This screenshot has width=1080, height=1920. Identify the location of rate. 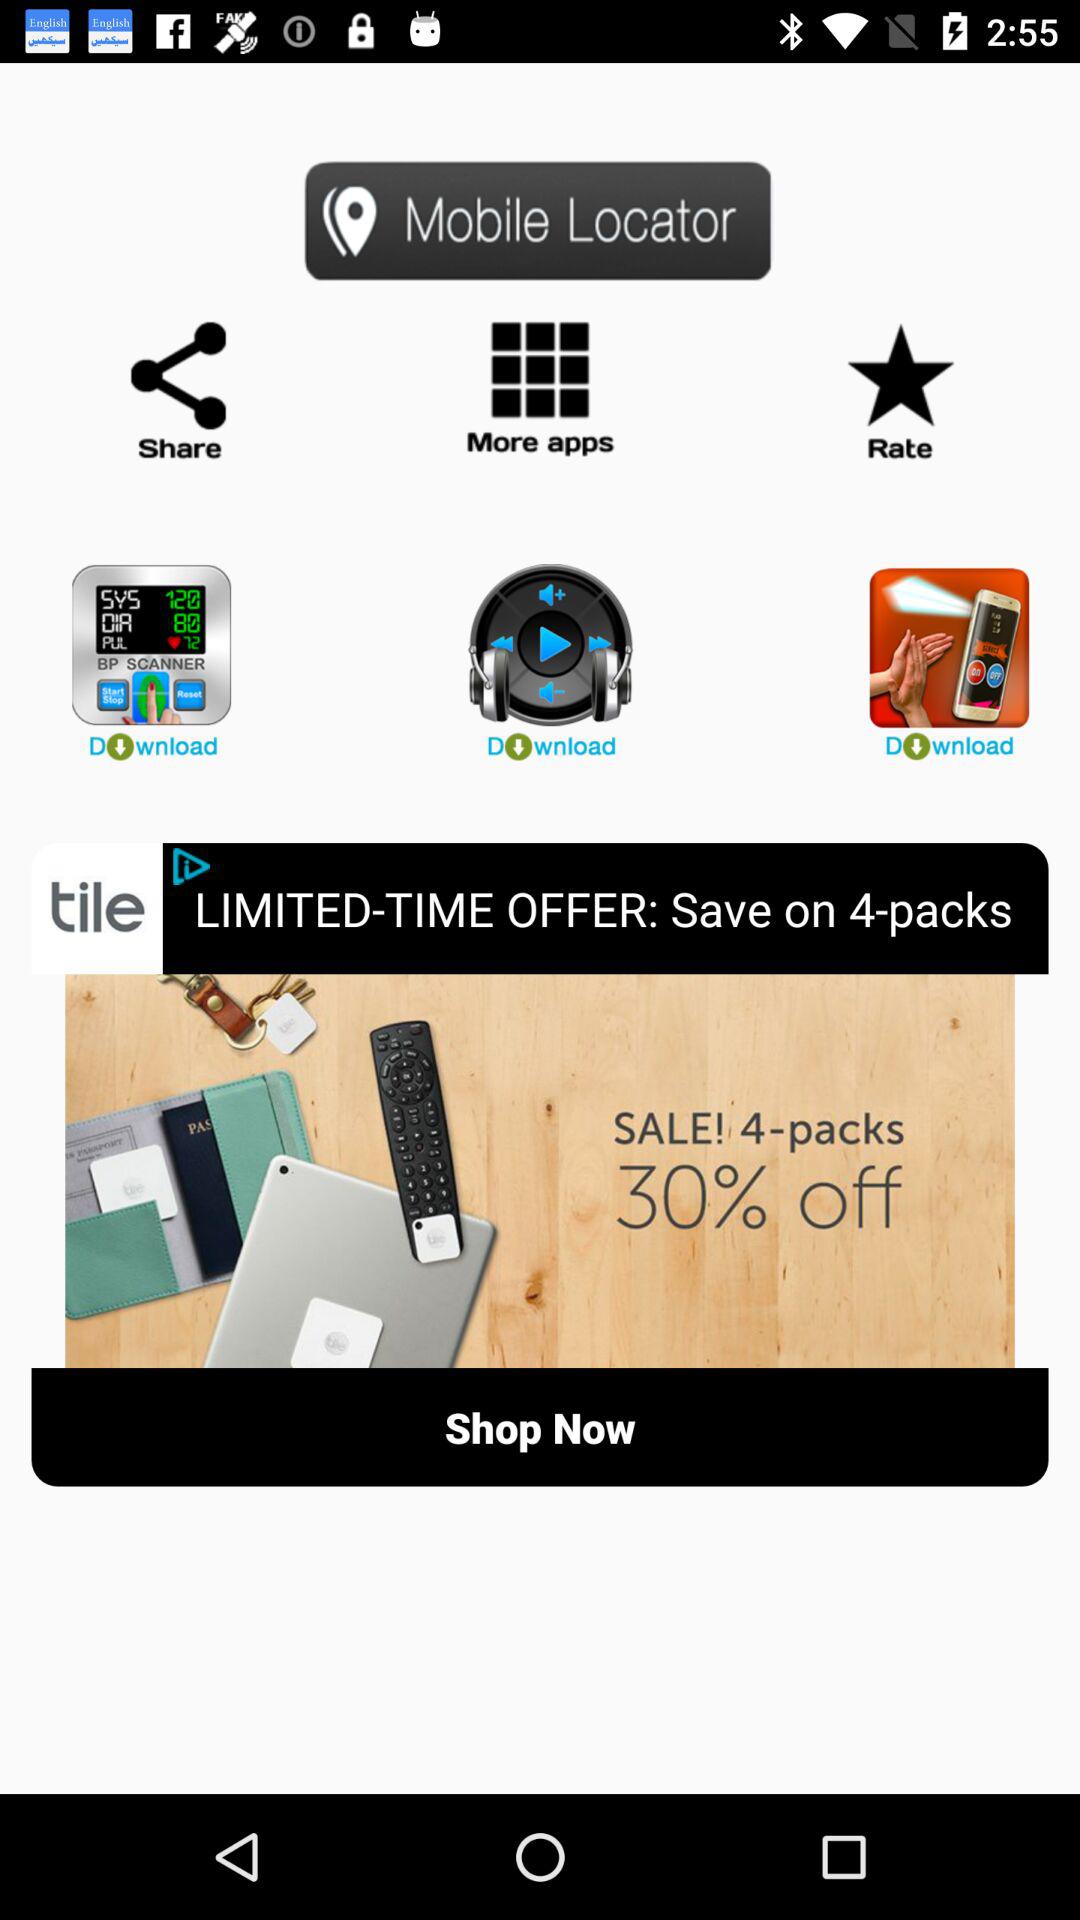
(900, 391).